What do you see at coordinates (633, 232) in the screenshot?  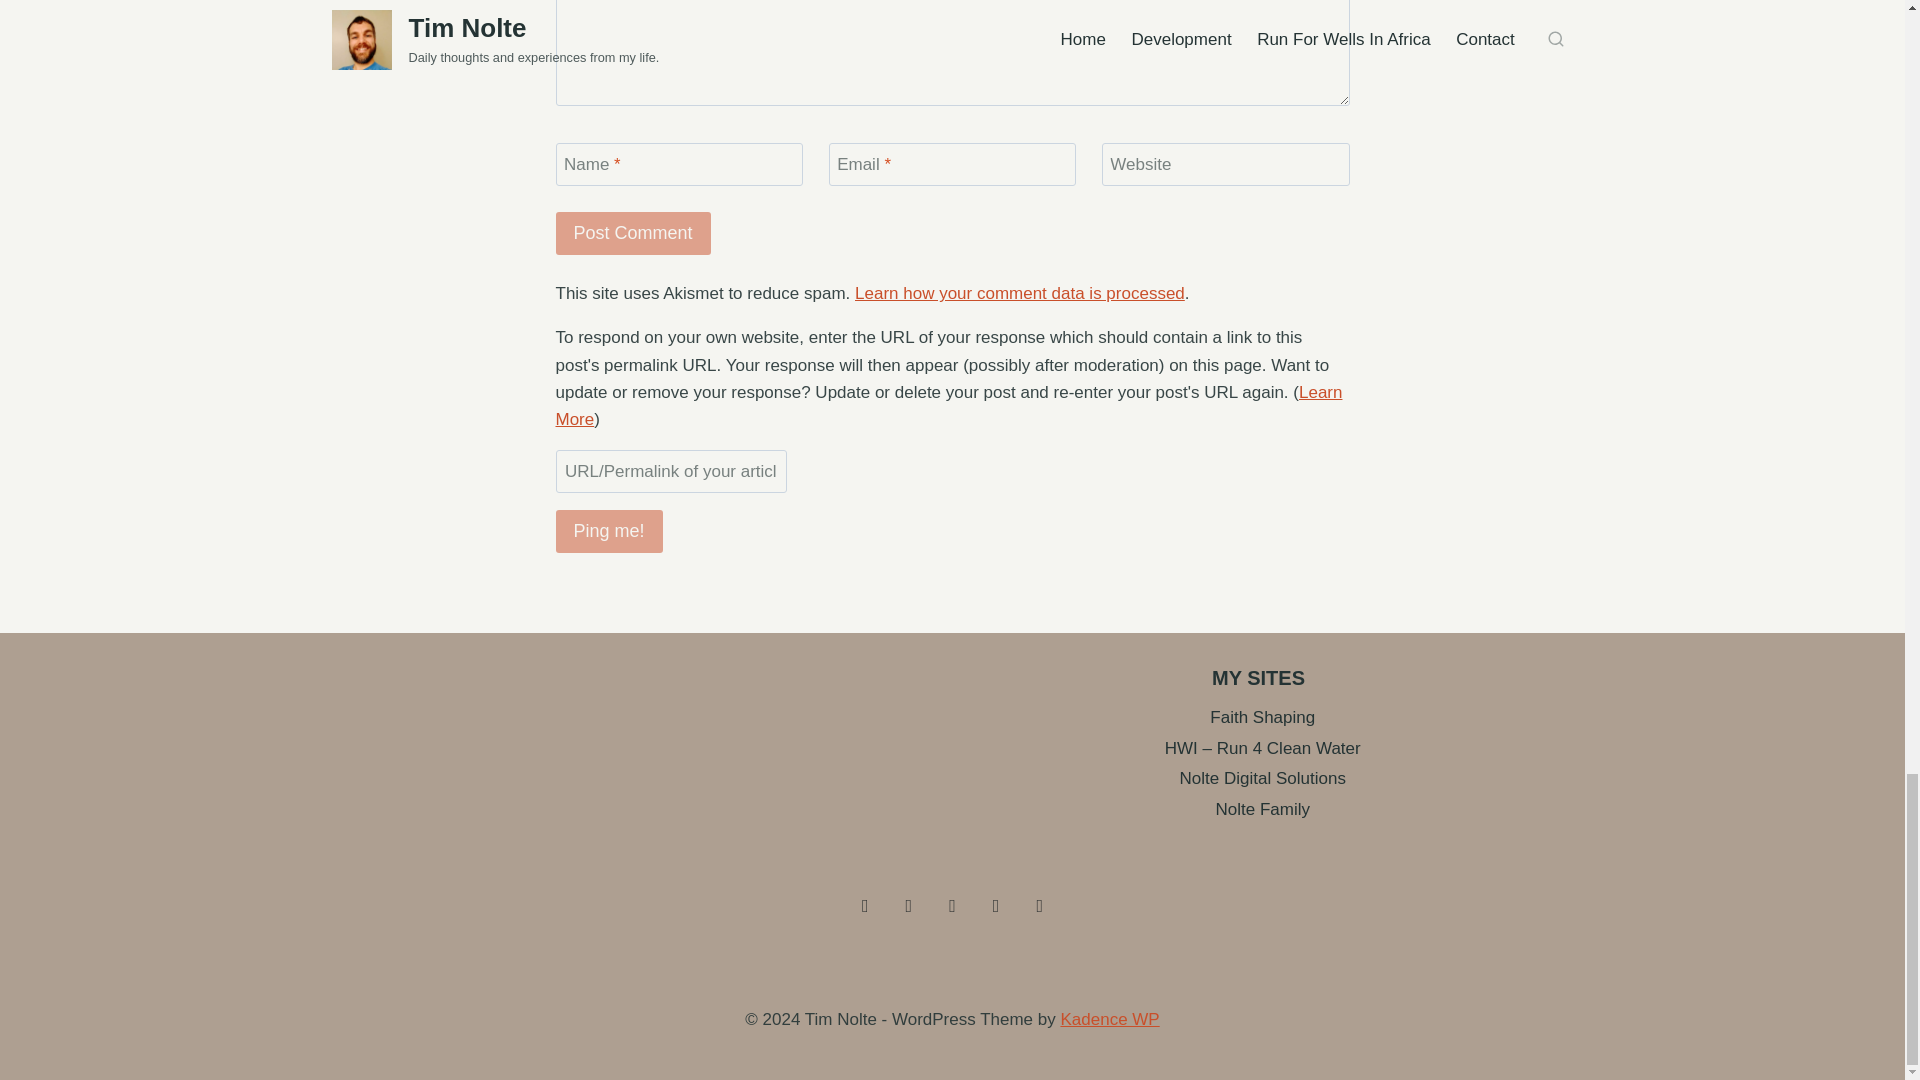 I see `Post Comment` at bounding box center [633, 232].